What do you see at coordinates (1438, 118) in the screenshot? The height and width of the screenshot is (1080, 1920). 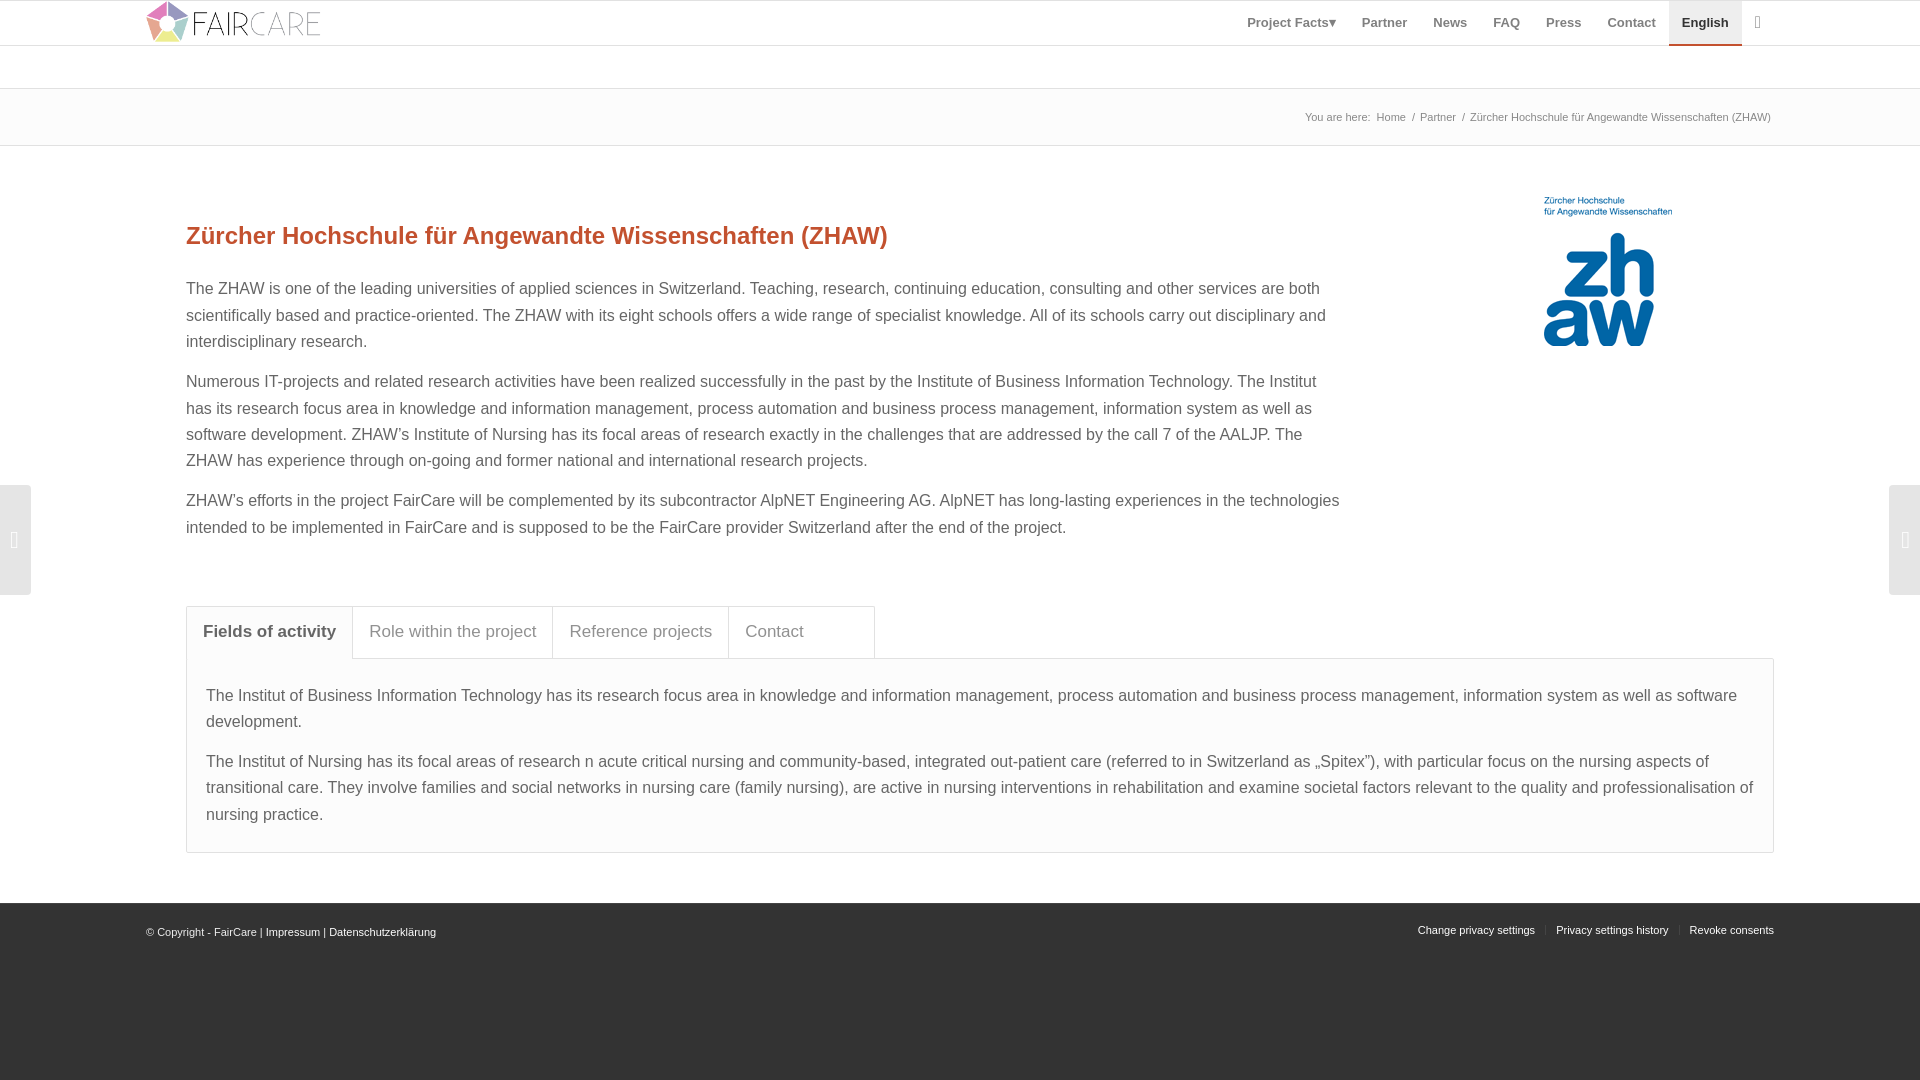 I see `Partner` at bounding box center [1438, 118].